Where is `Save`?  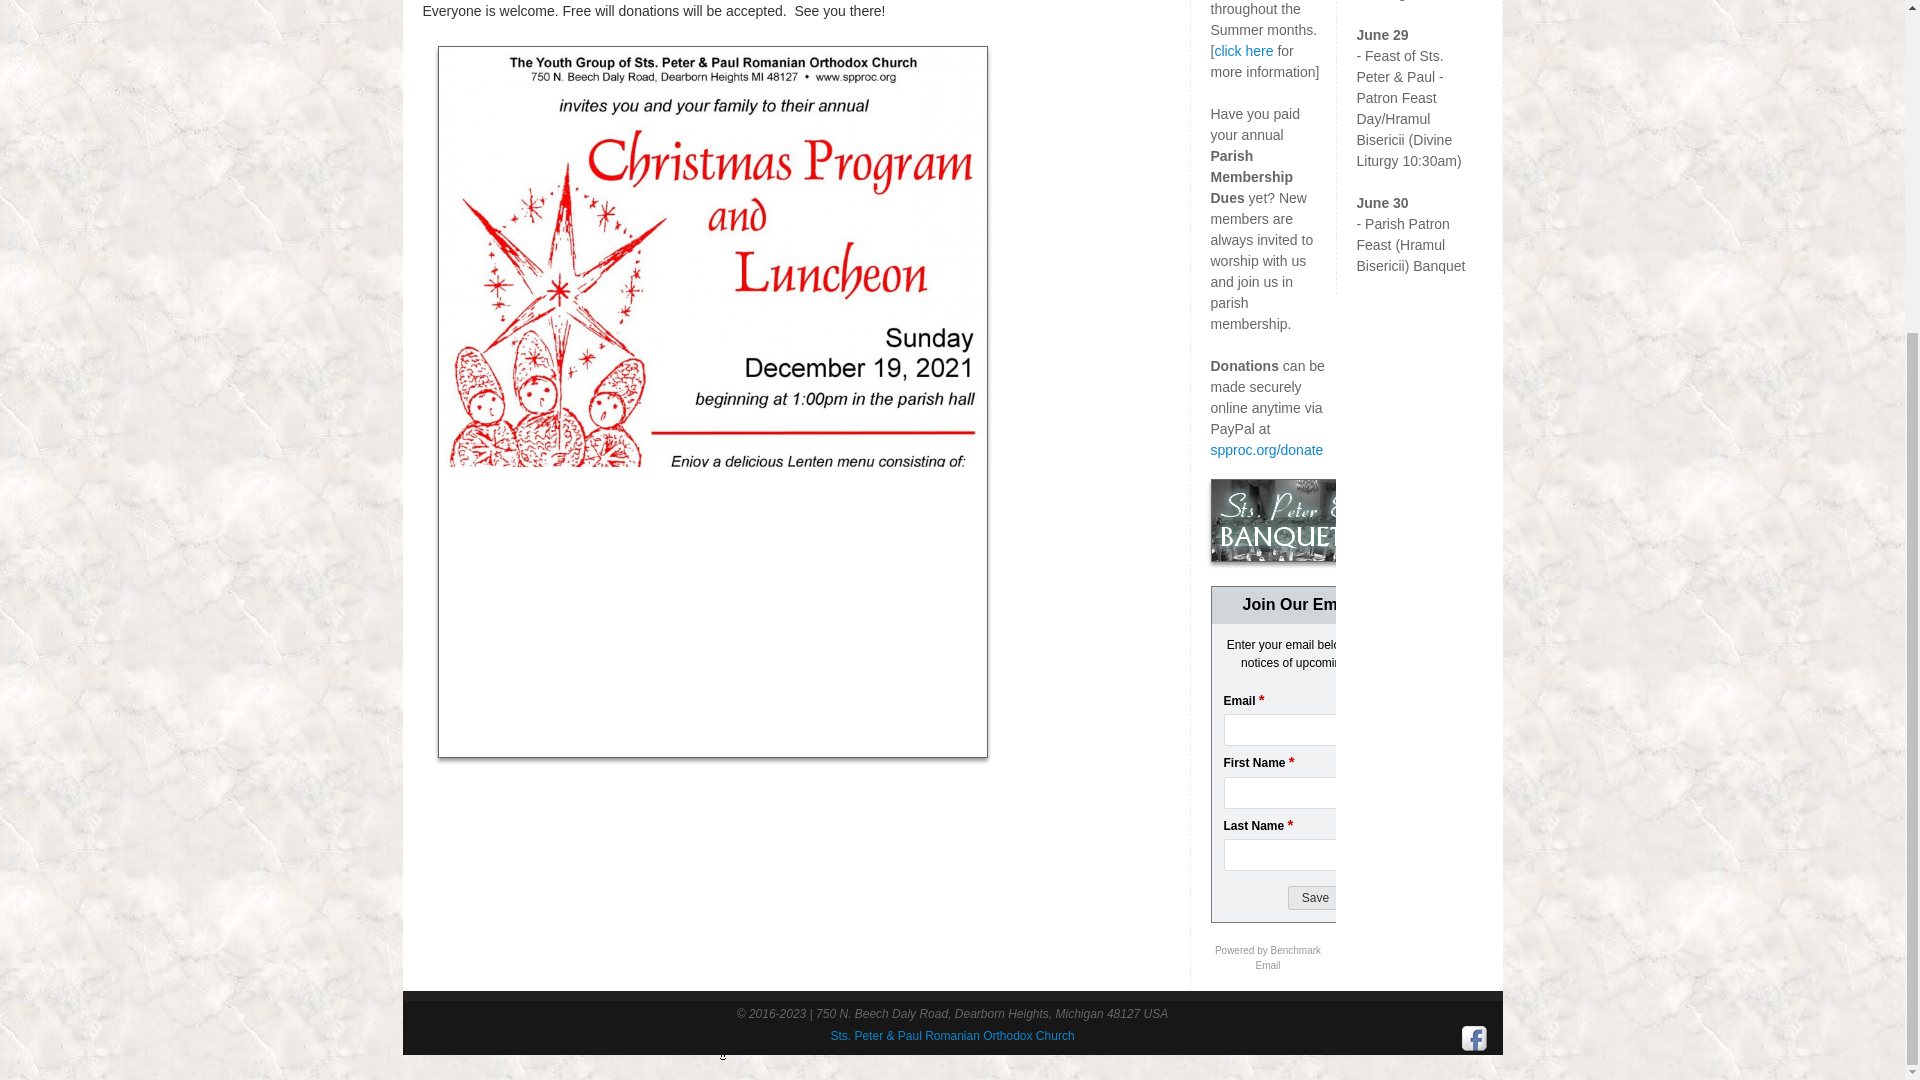
Save is located at coordinates (1315, 898).